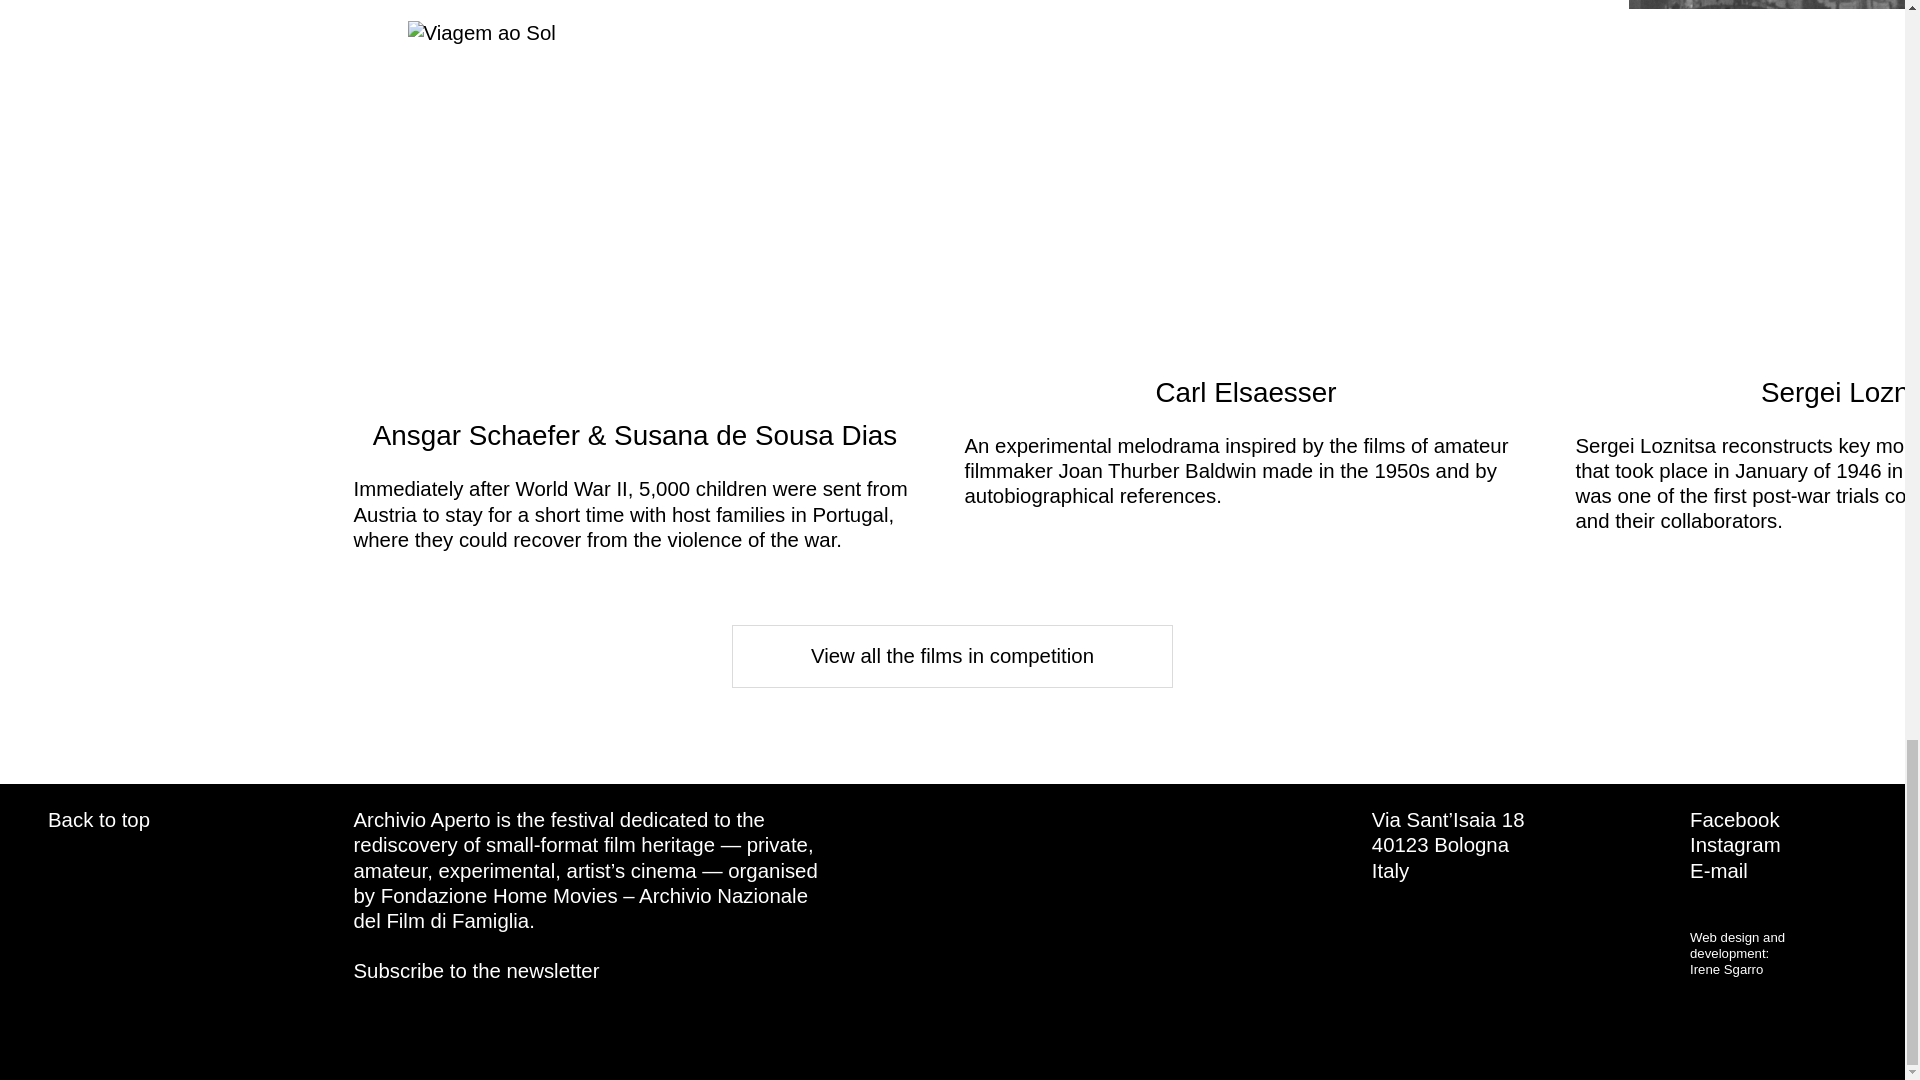 This screenshot has height=1080, width=1920. What do you see at coordinates (1734, 819) in the screenshot?
I see `Facebook` at bounding box center [1734, 819].